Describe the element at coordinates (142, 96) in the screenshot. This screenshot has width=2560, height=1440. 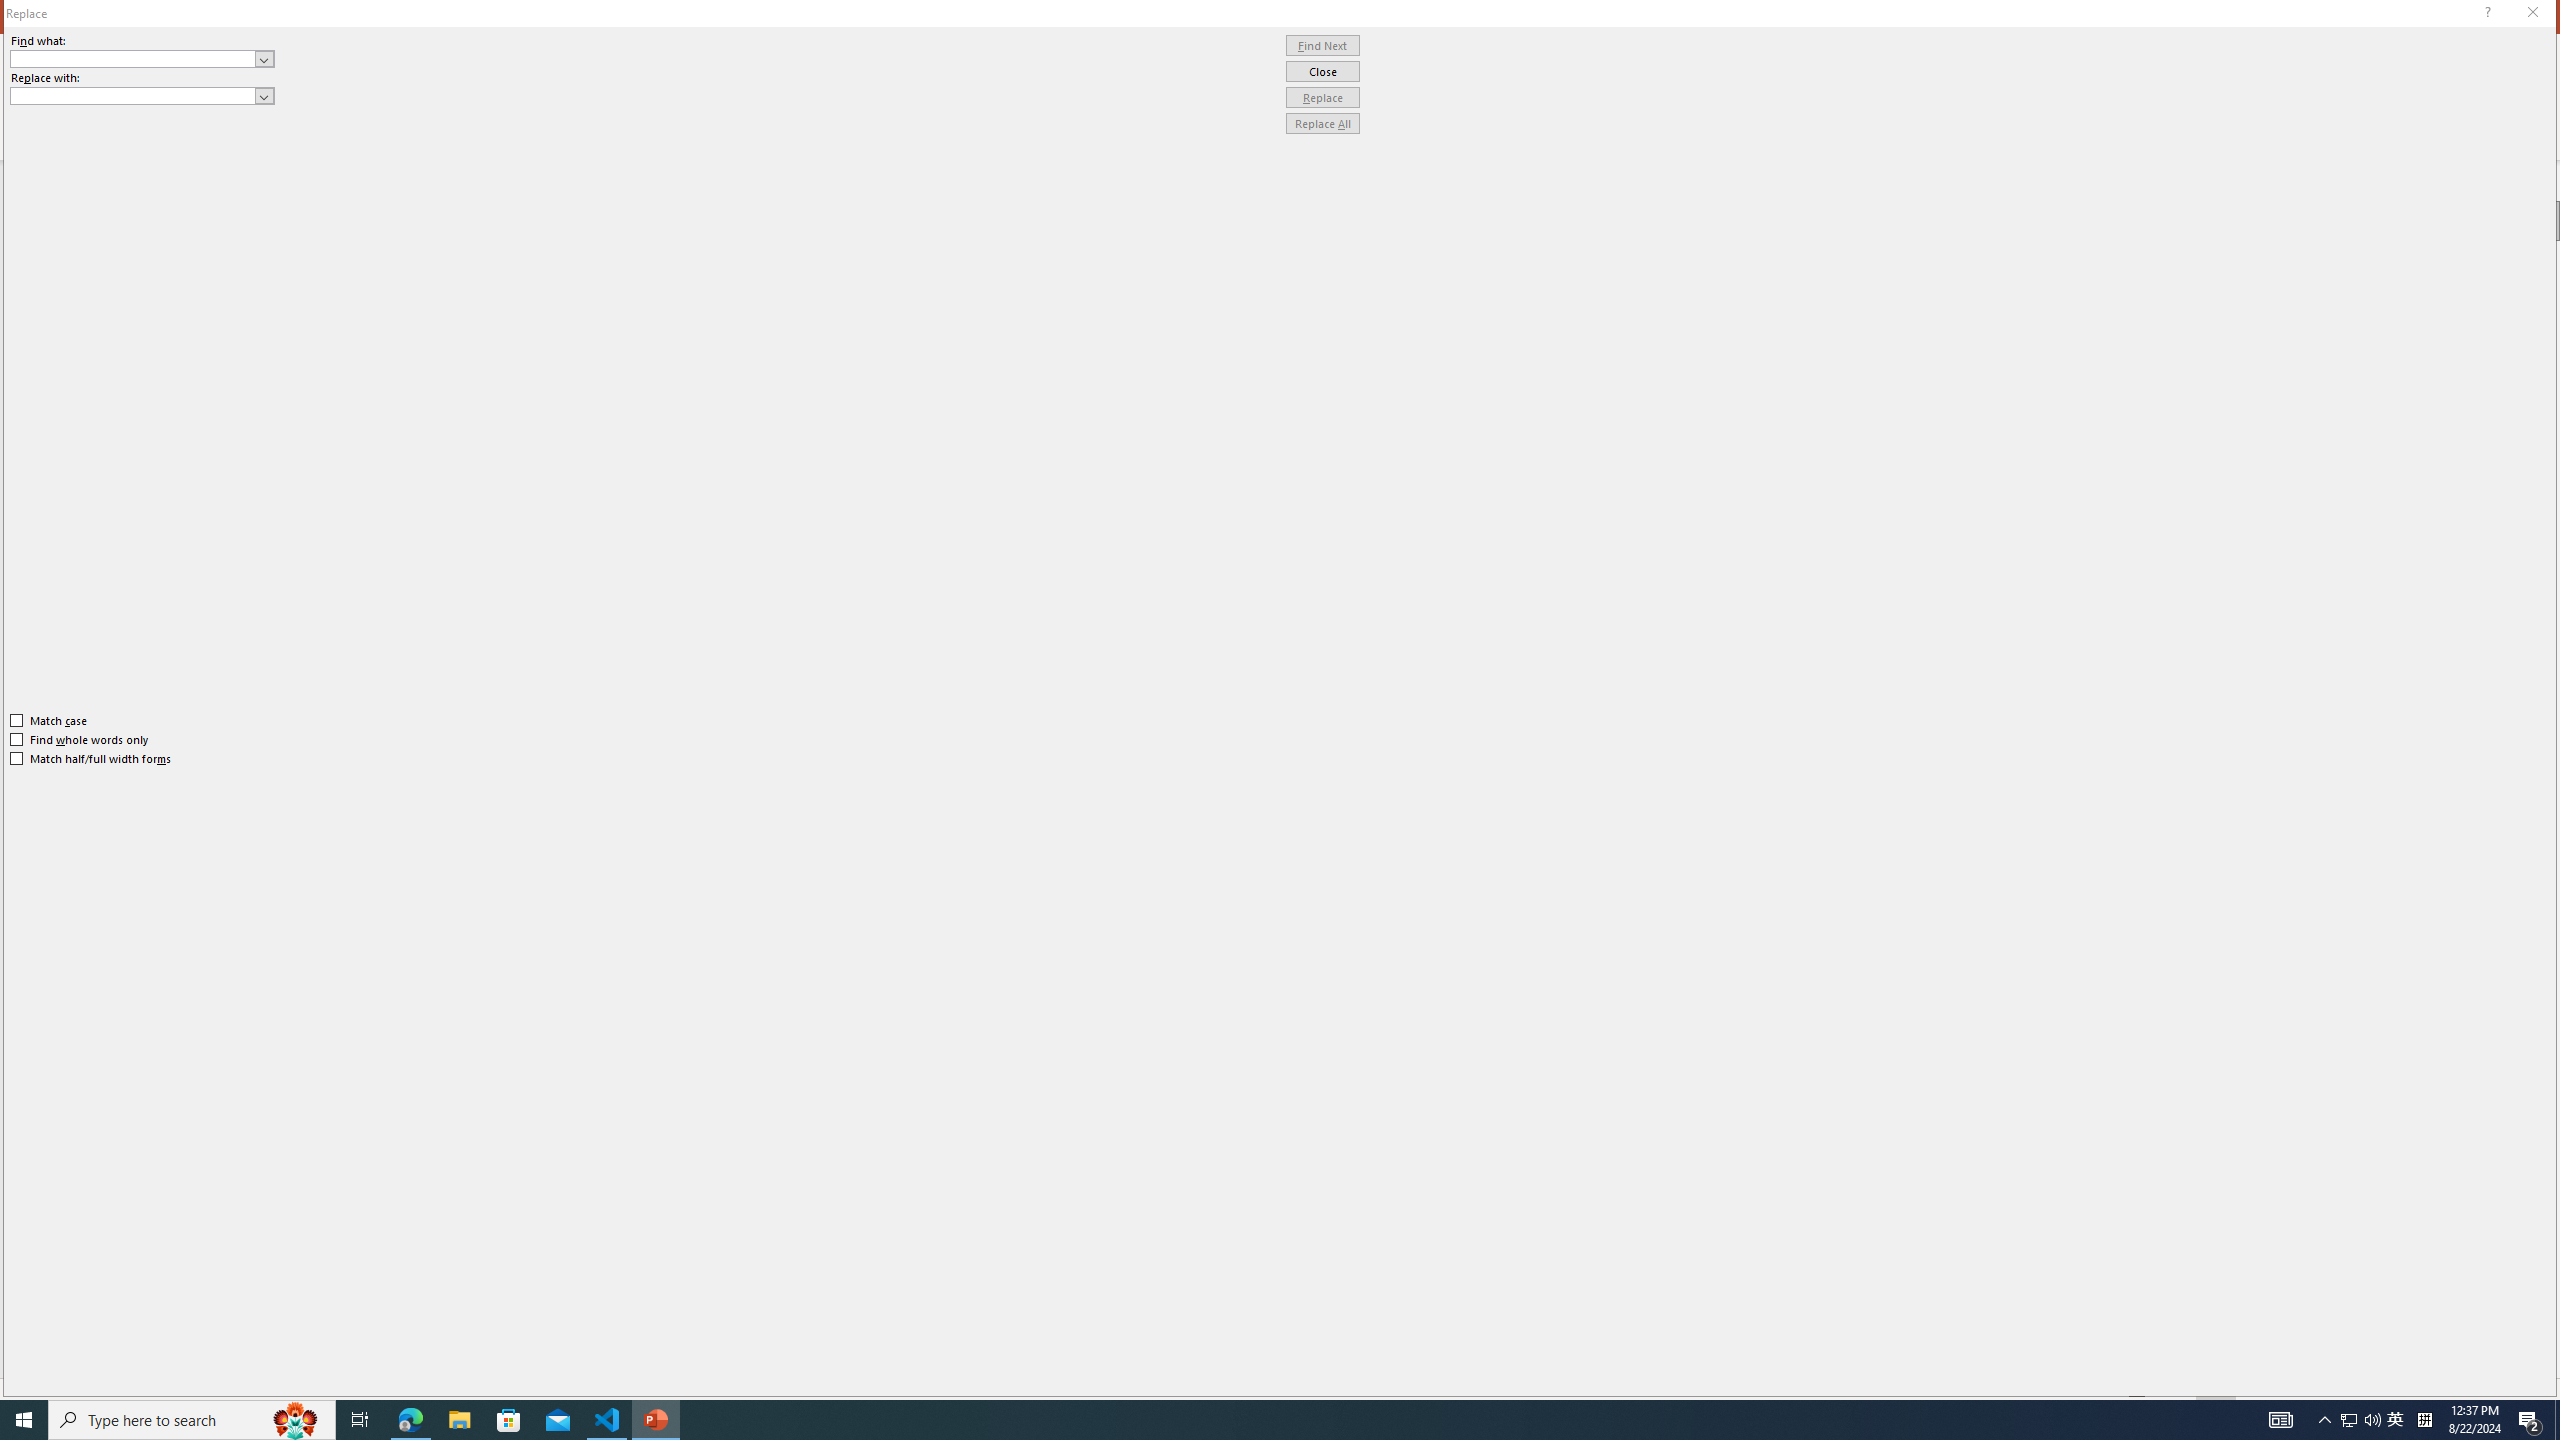
I see `Replace with` at that location.